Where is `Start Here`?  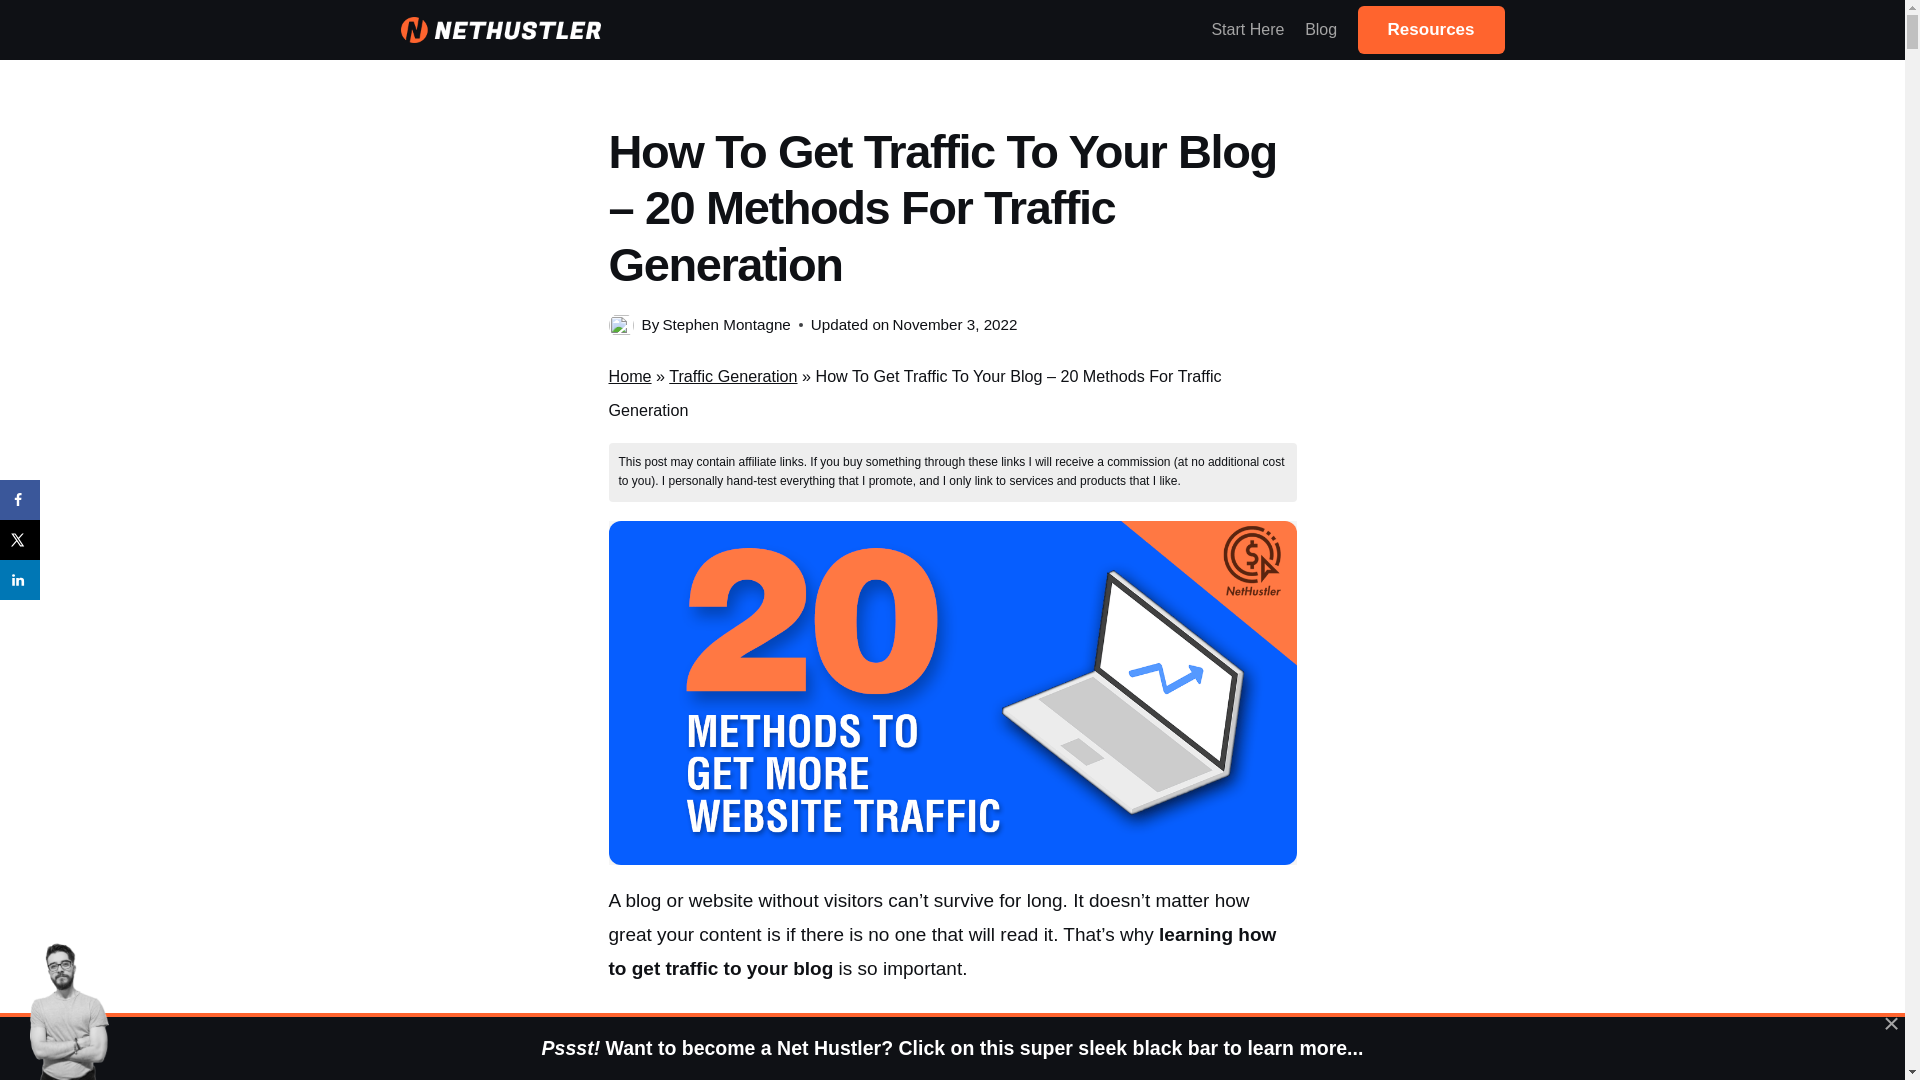
Start Here is located at coordinates (1248, 30).